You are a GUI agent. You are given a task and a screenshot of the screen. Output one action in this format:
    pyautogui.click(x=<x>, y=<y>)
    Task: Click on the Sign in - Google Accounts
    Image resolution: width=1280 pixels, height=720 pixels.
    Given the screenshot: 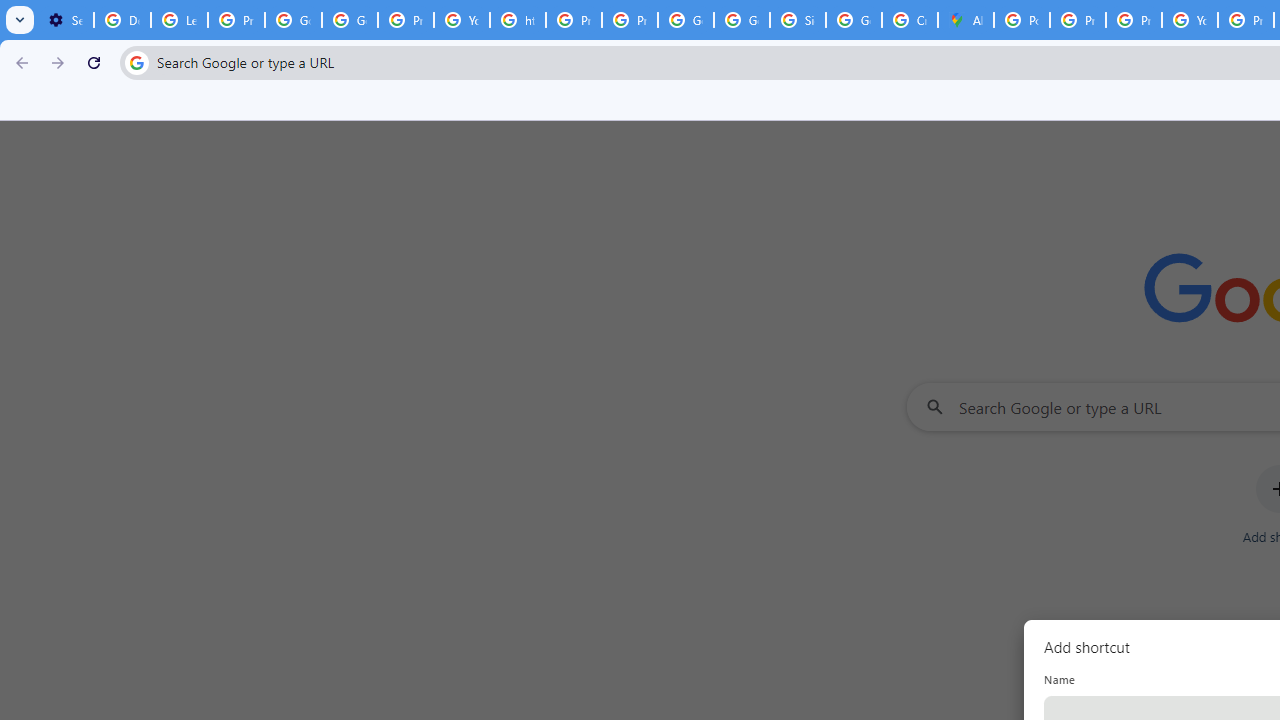 What is the action you would take?
    pyautogui.click(x=798, y=20)
    